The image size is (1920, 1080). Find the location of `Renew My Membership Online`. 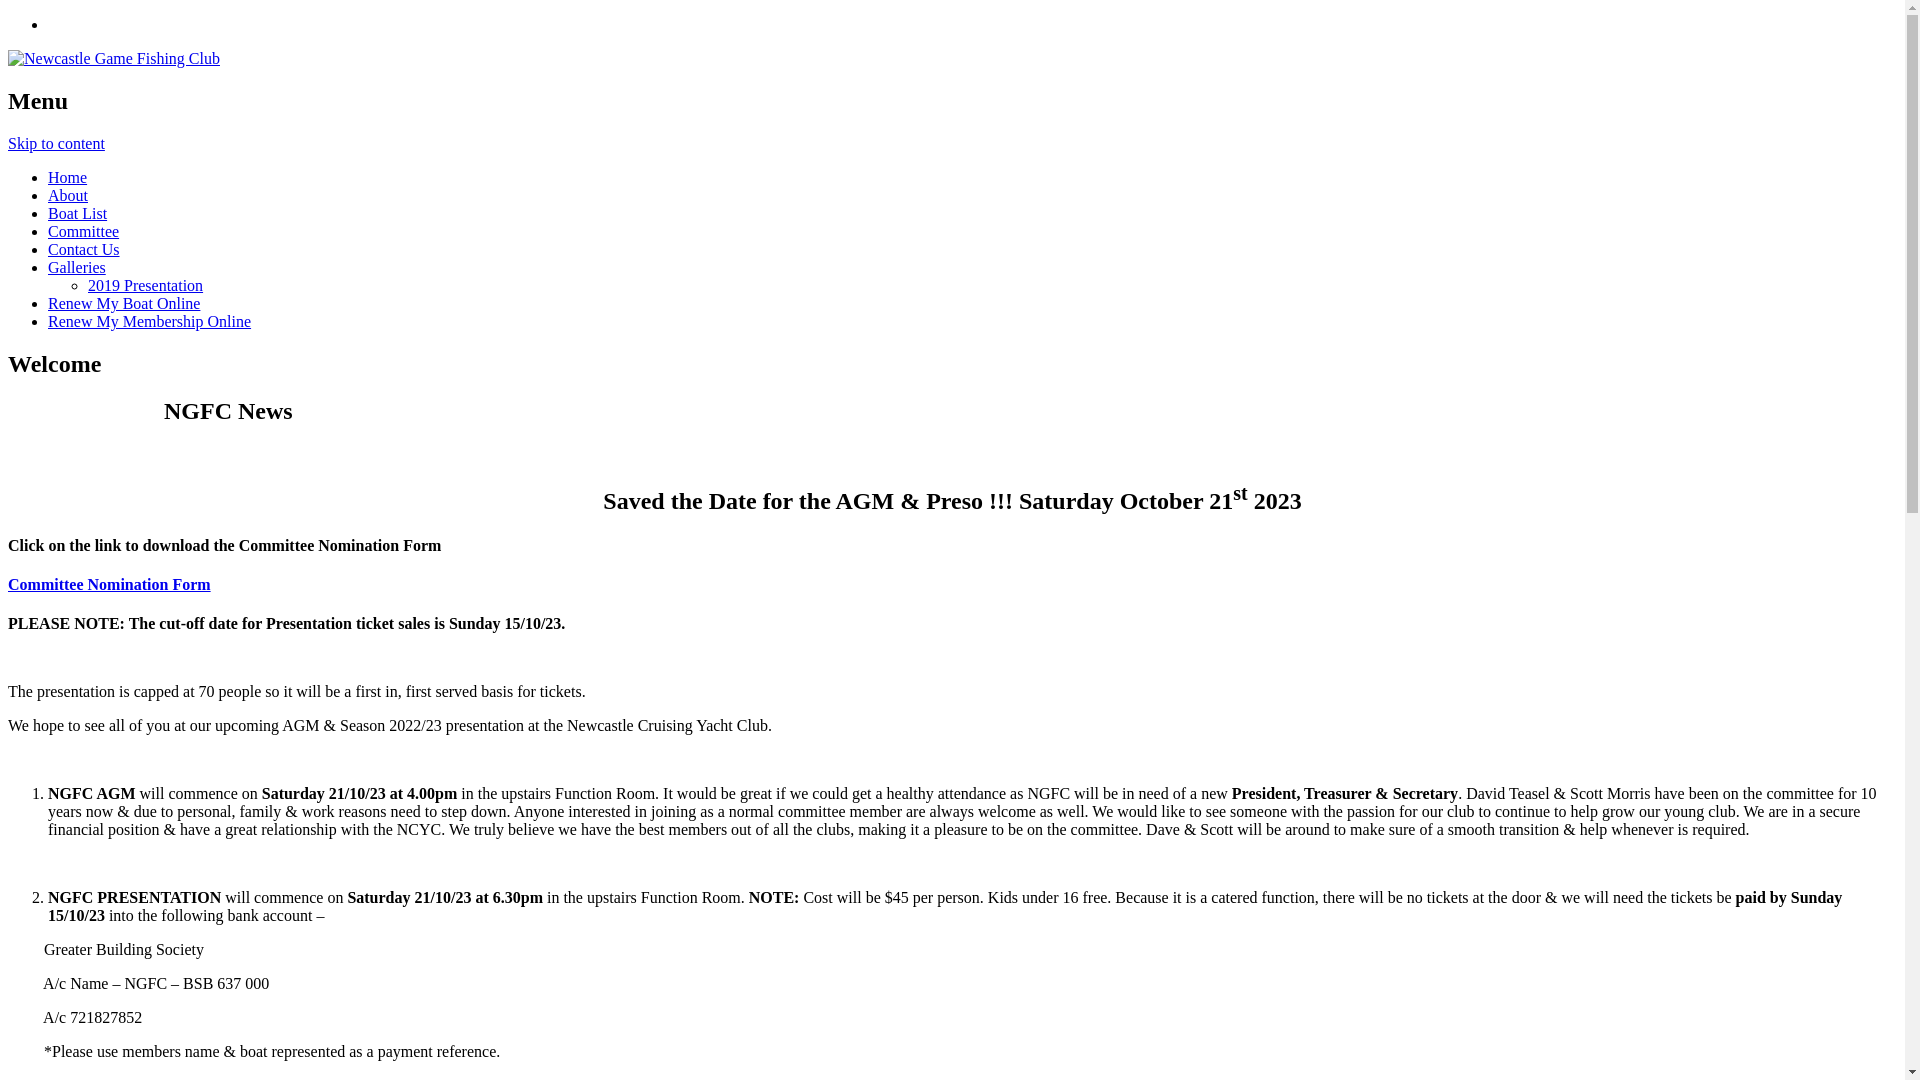

Renew My Membership Online is located at coordinates (150, 322).